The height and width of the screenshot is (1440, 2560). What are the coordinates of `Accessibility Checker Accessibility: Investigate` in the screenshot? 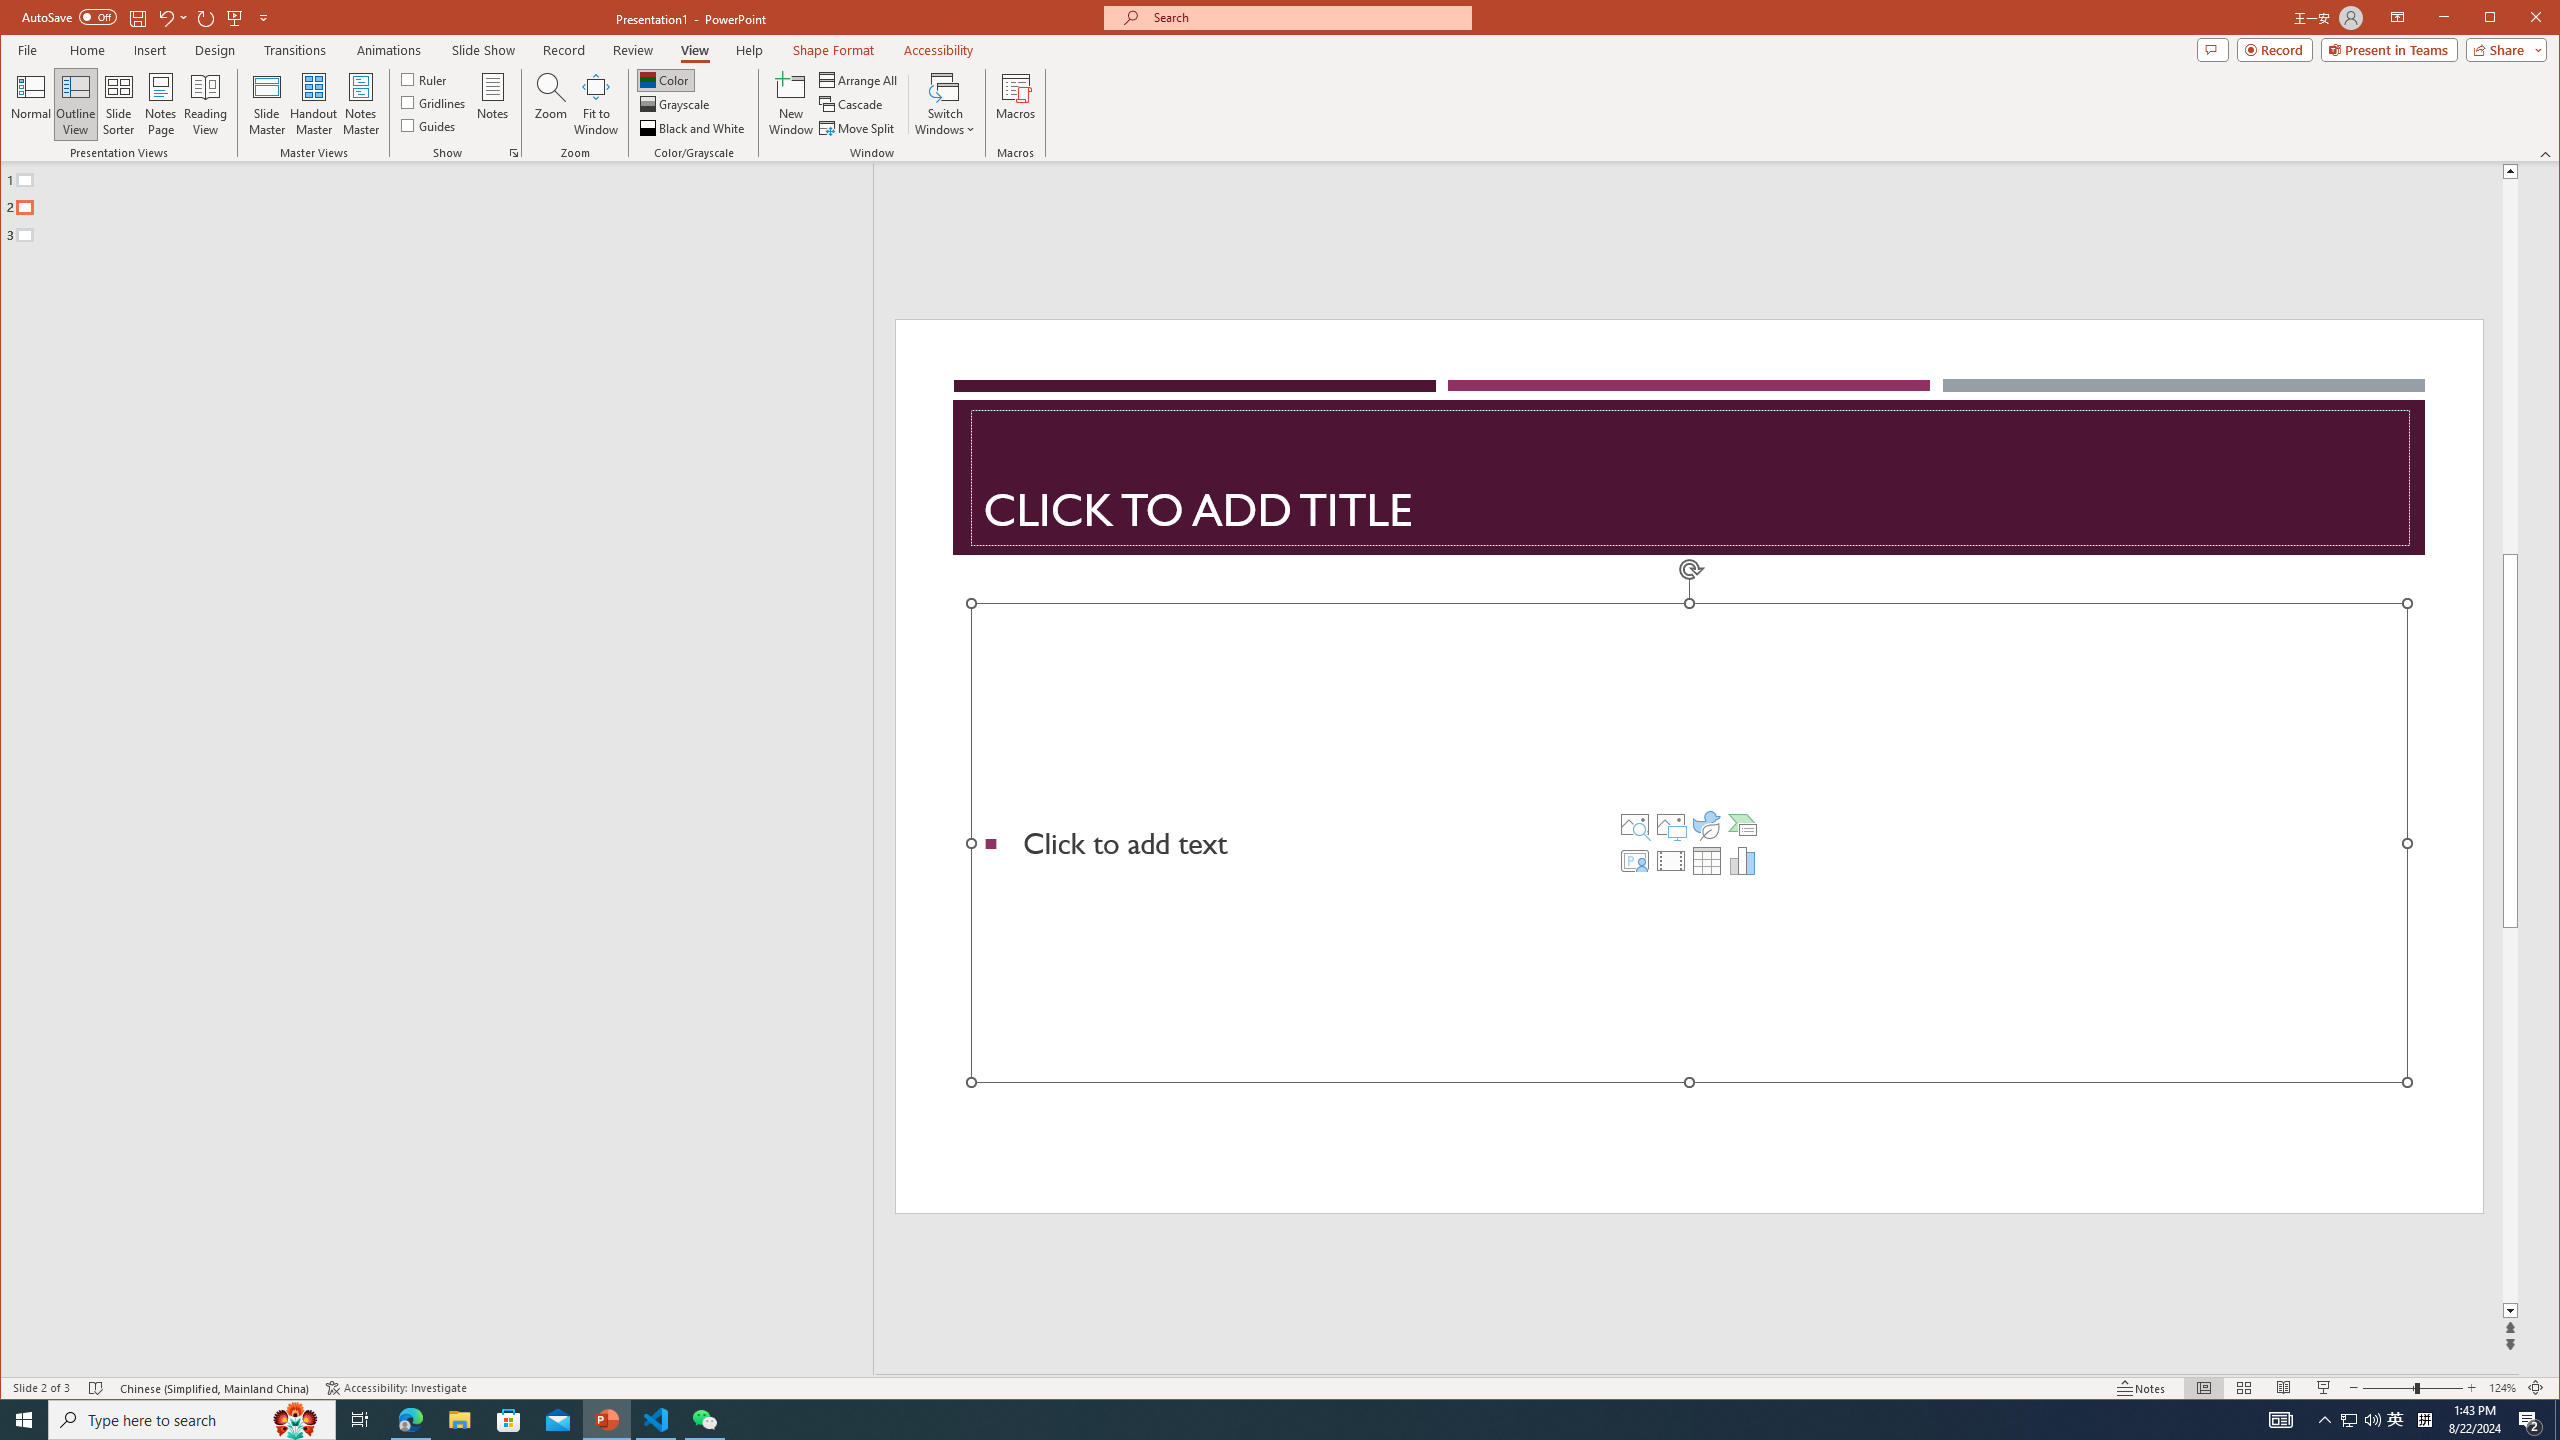 It's located at (396, 1388).